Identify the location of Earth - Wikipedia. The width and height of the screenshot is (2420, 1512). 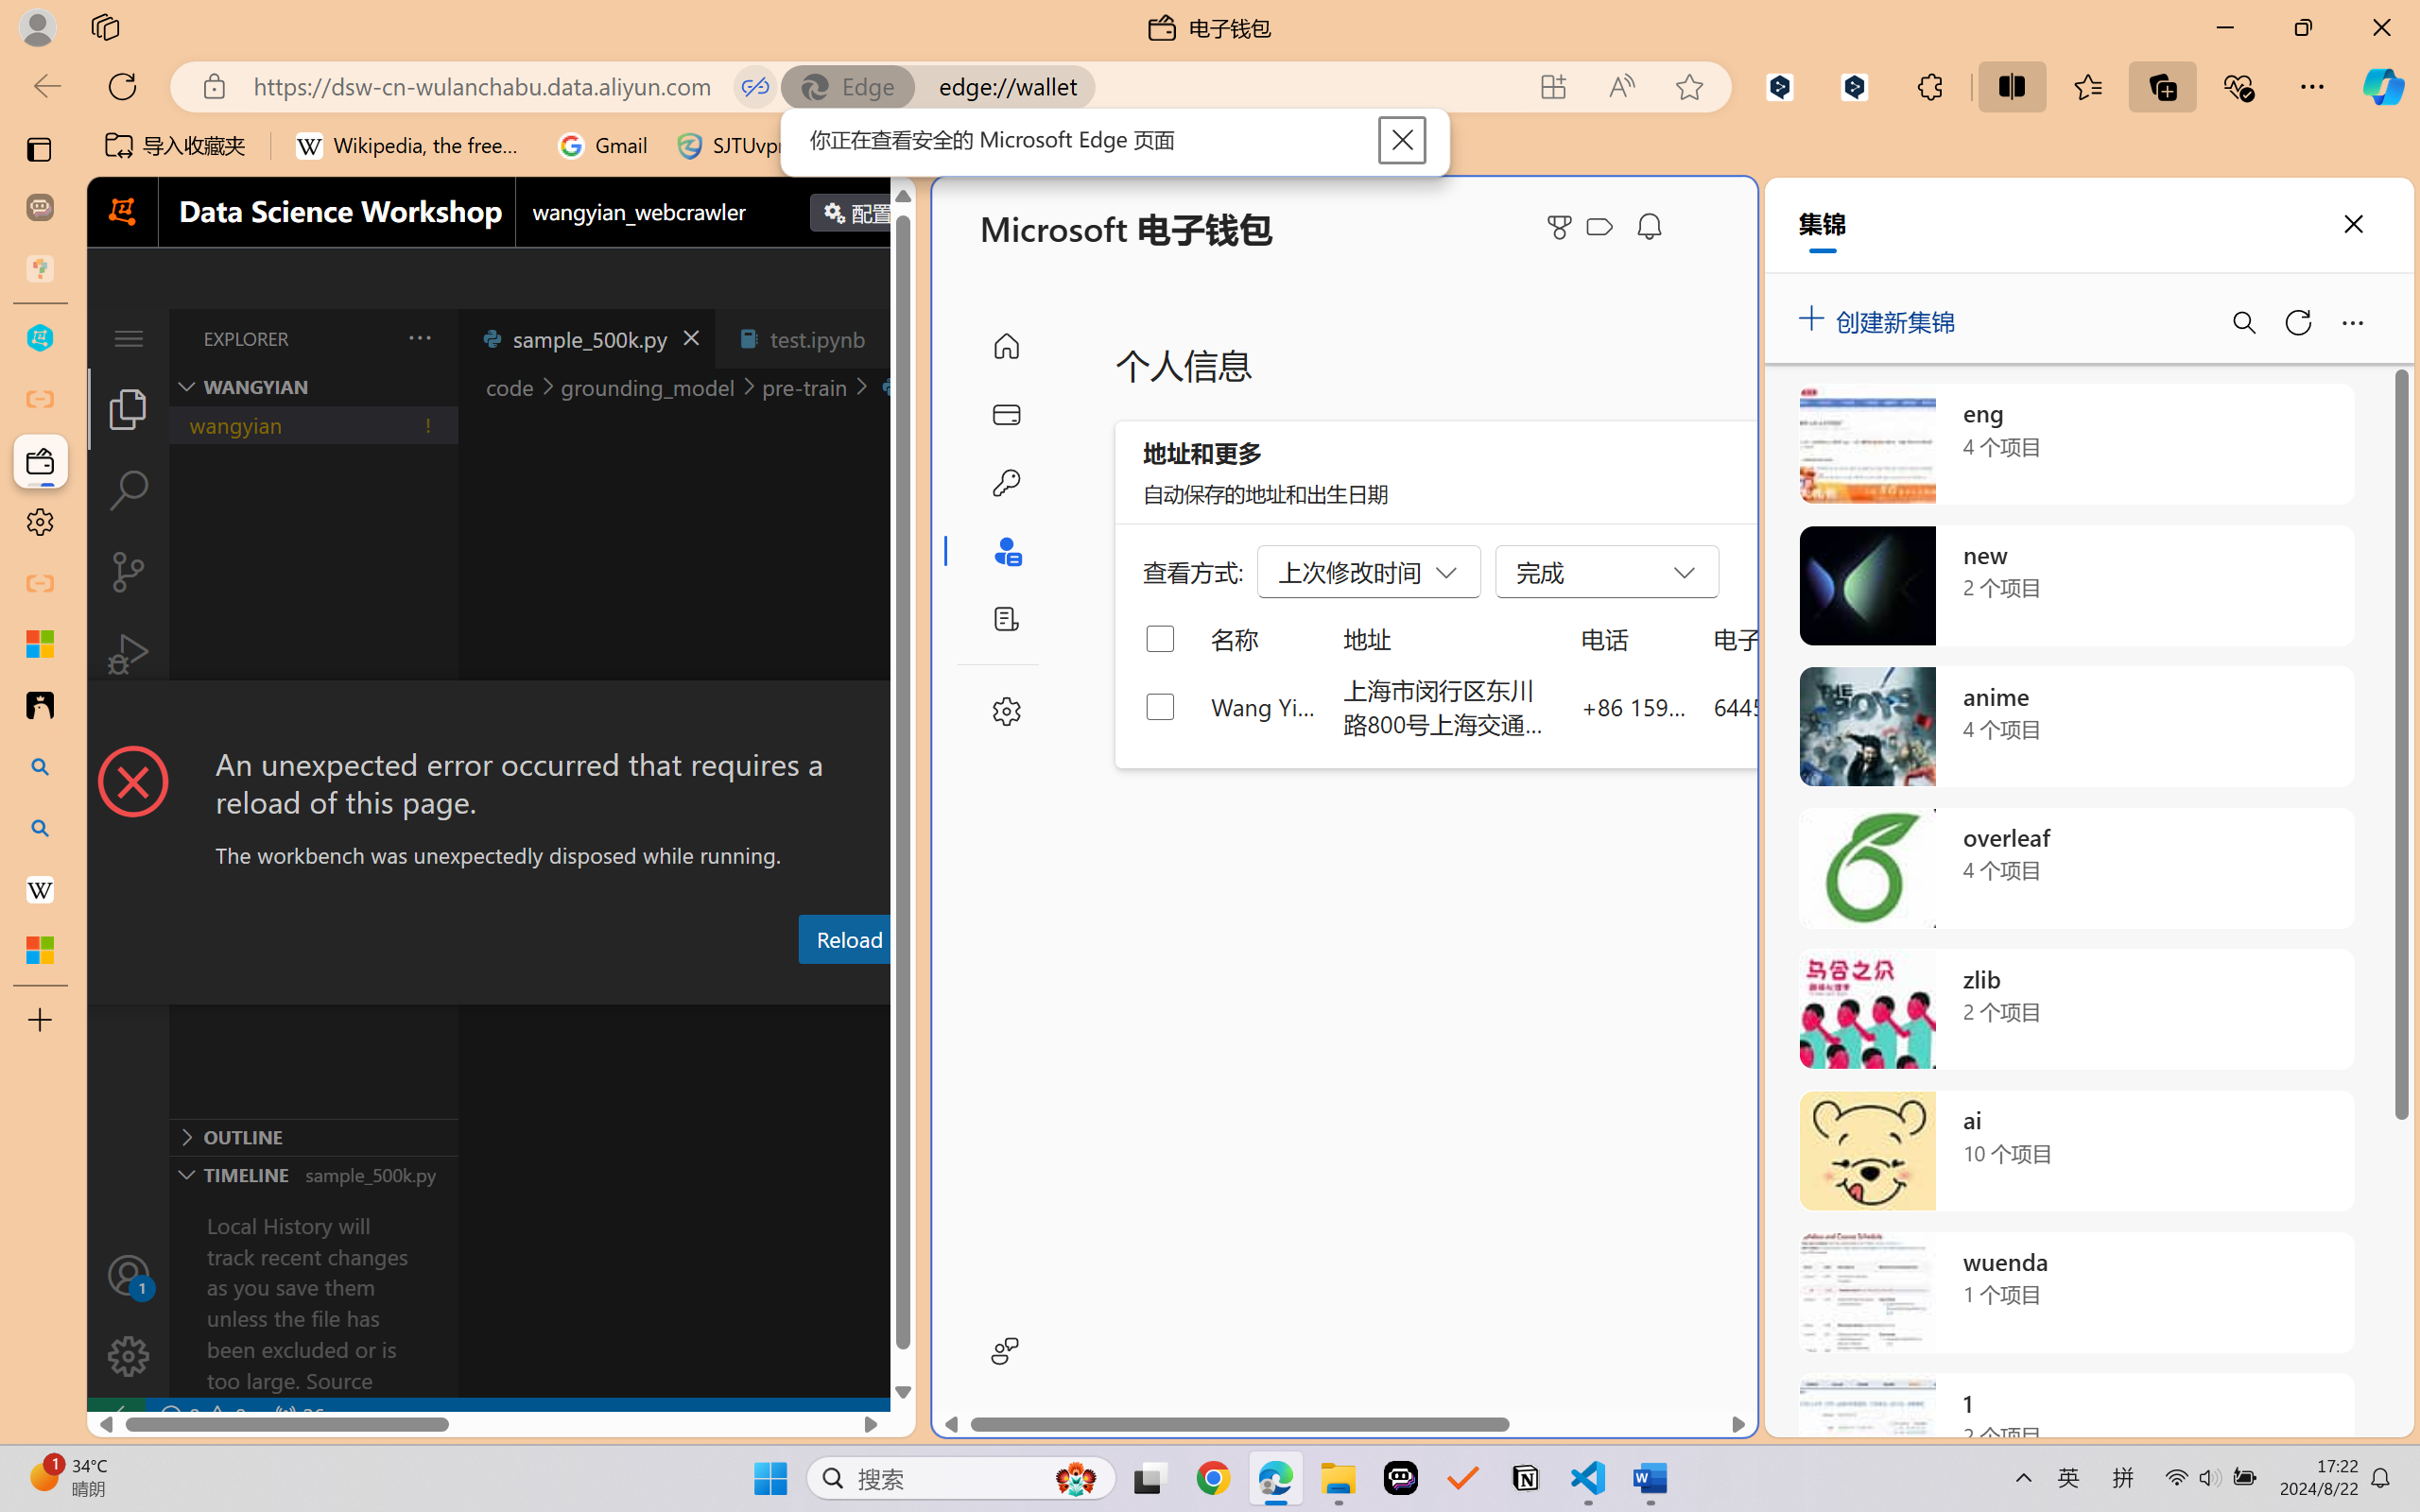
(40, 888).